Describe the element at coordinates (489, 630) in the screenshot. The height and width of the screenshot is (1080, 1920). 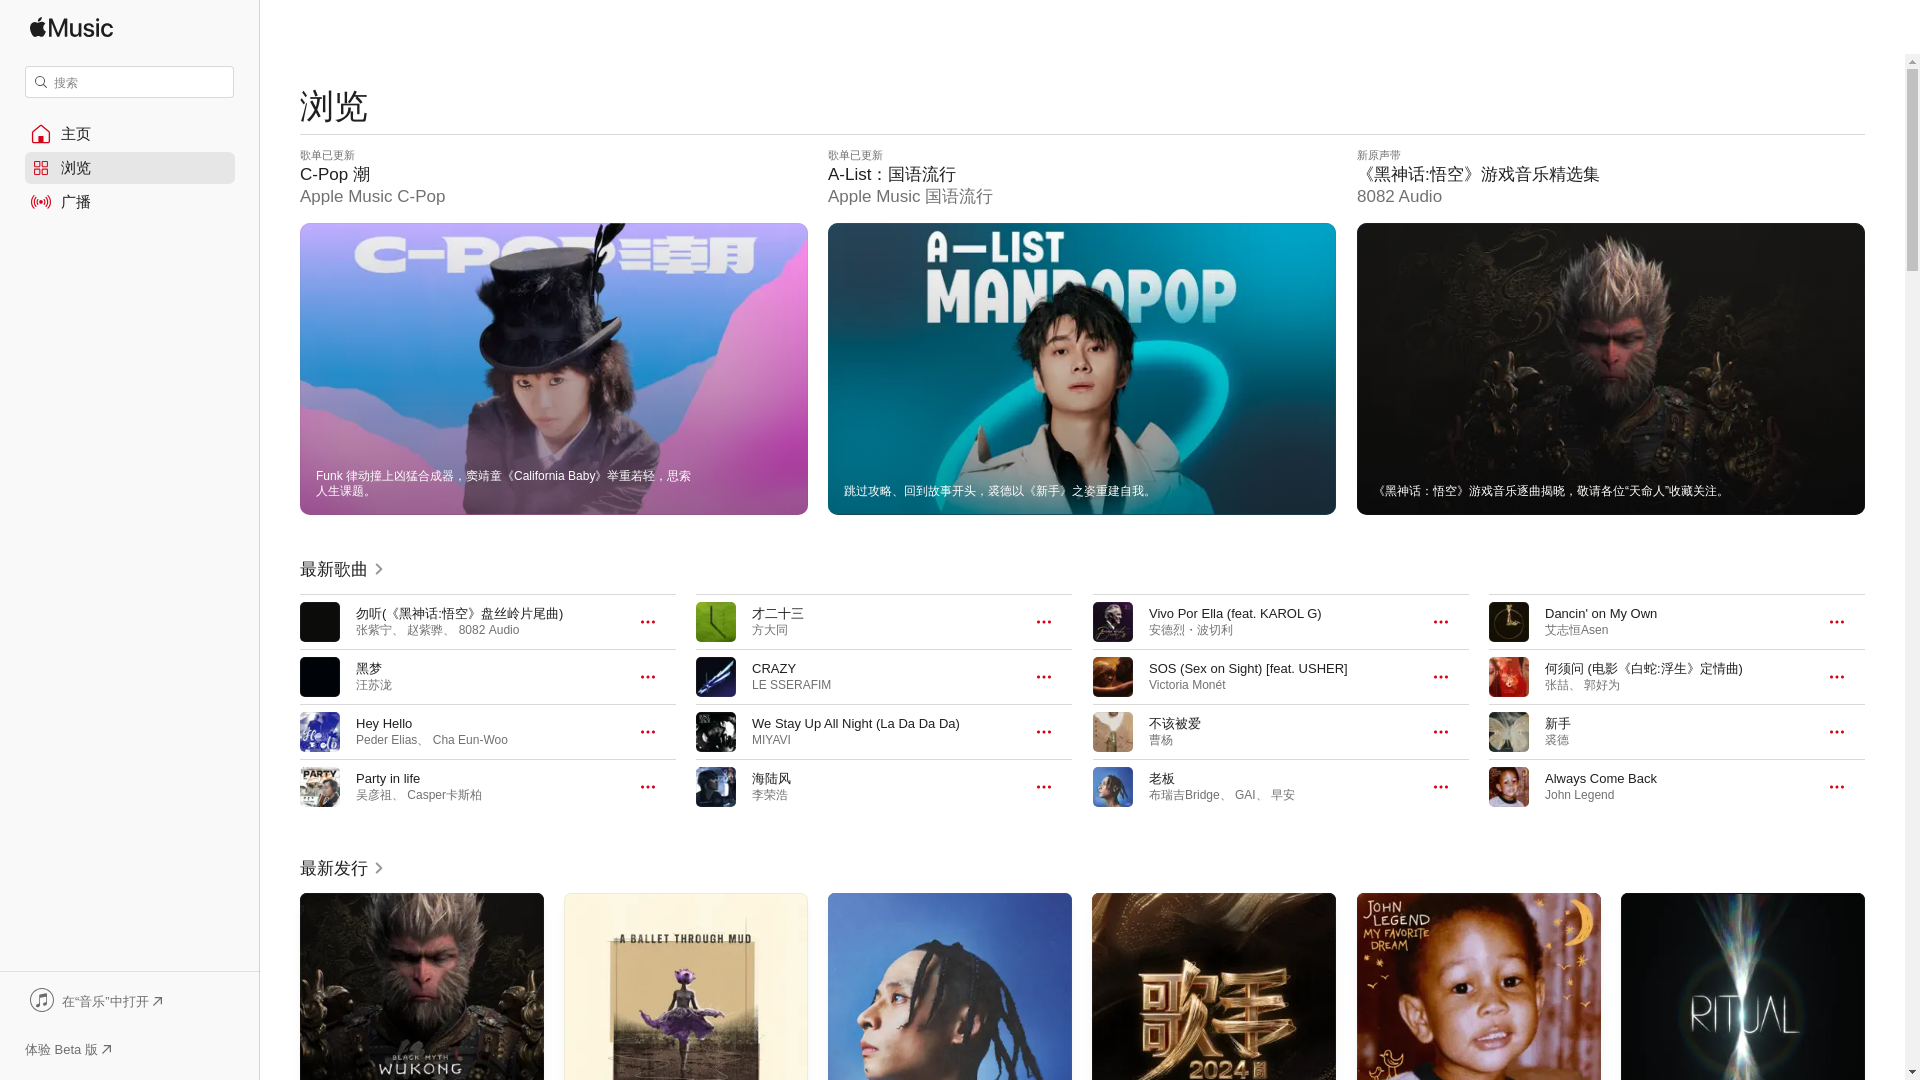
I see `8082 Audio` at that location.